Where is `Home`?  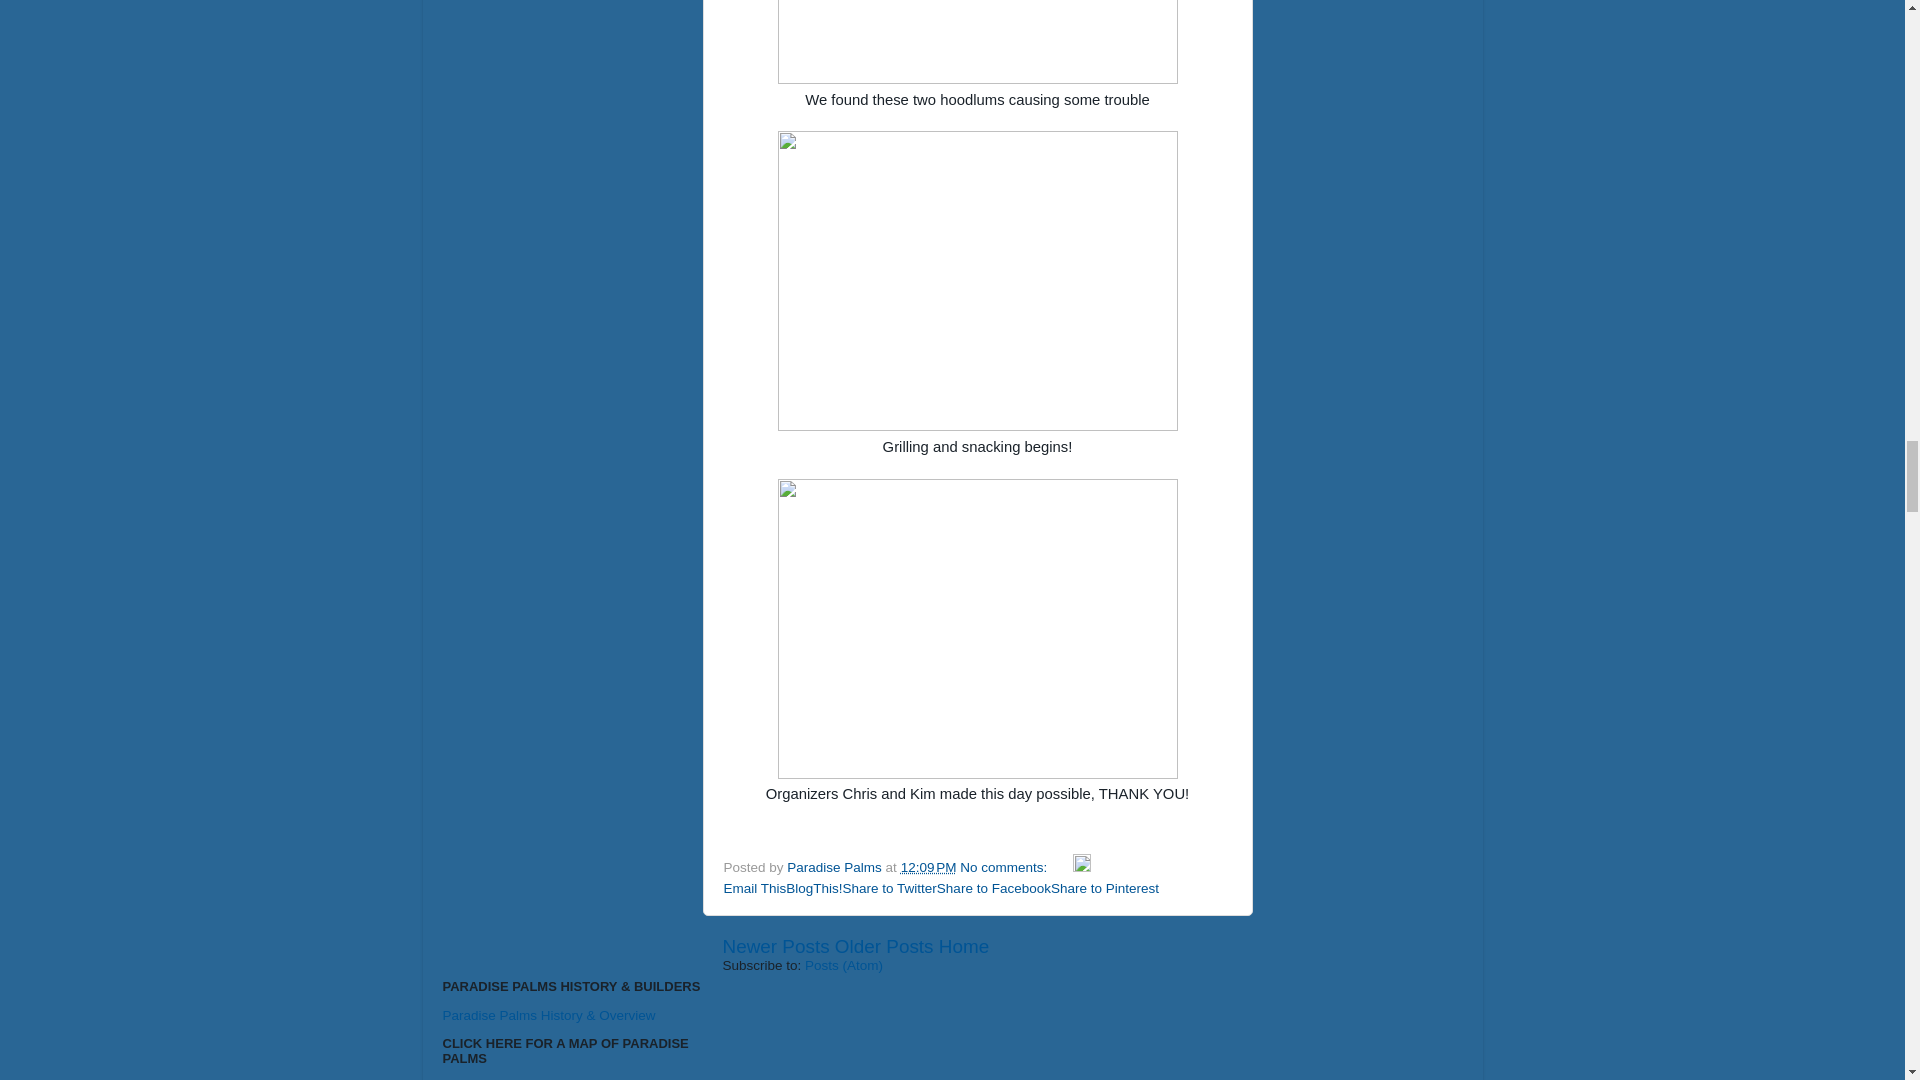
Home is located at coordinates (963, 946).